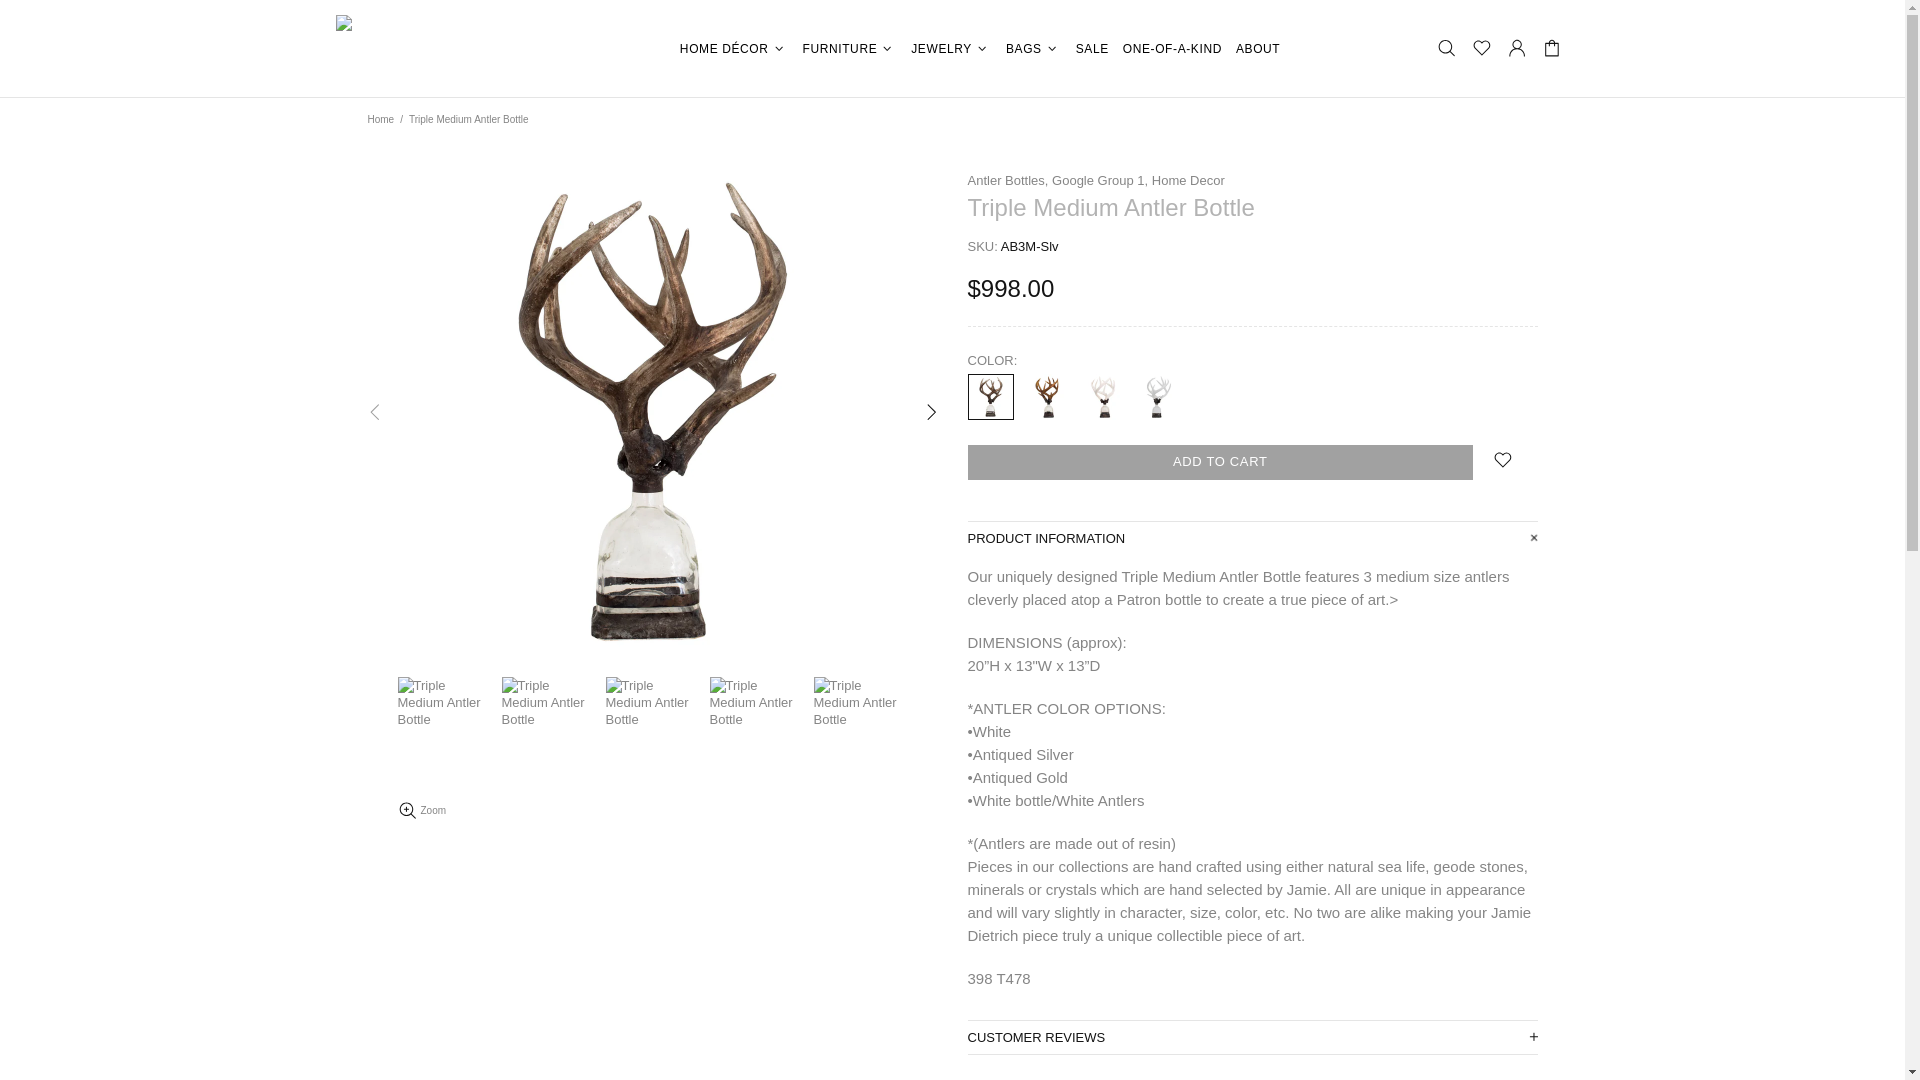 This screenshot has height=1080, width=1920. I want to click on FURNITURE, so click(850, 48).